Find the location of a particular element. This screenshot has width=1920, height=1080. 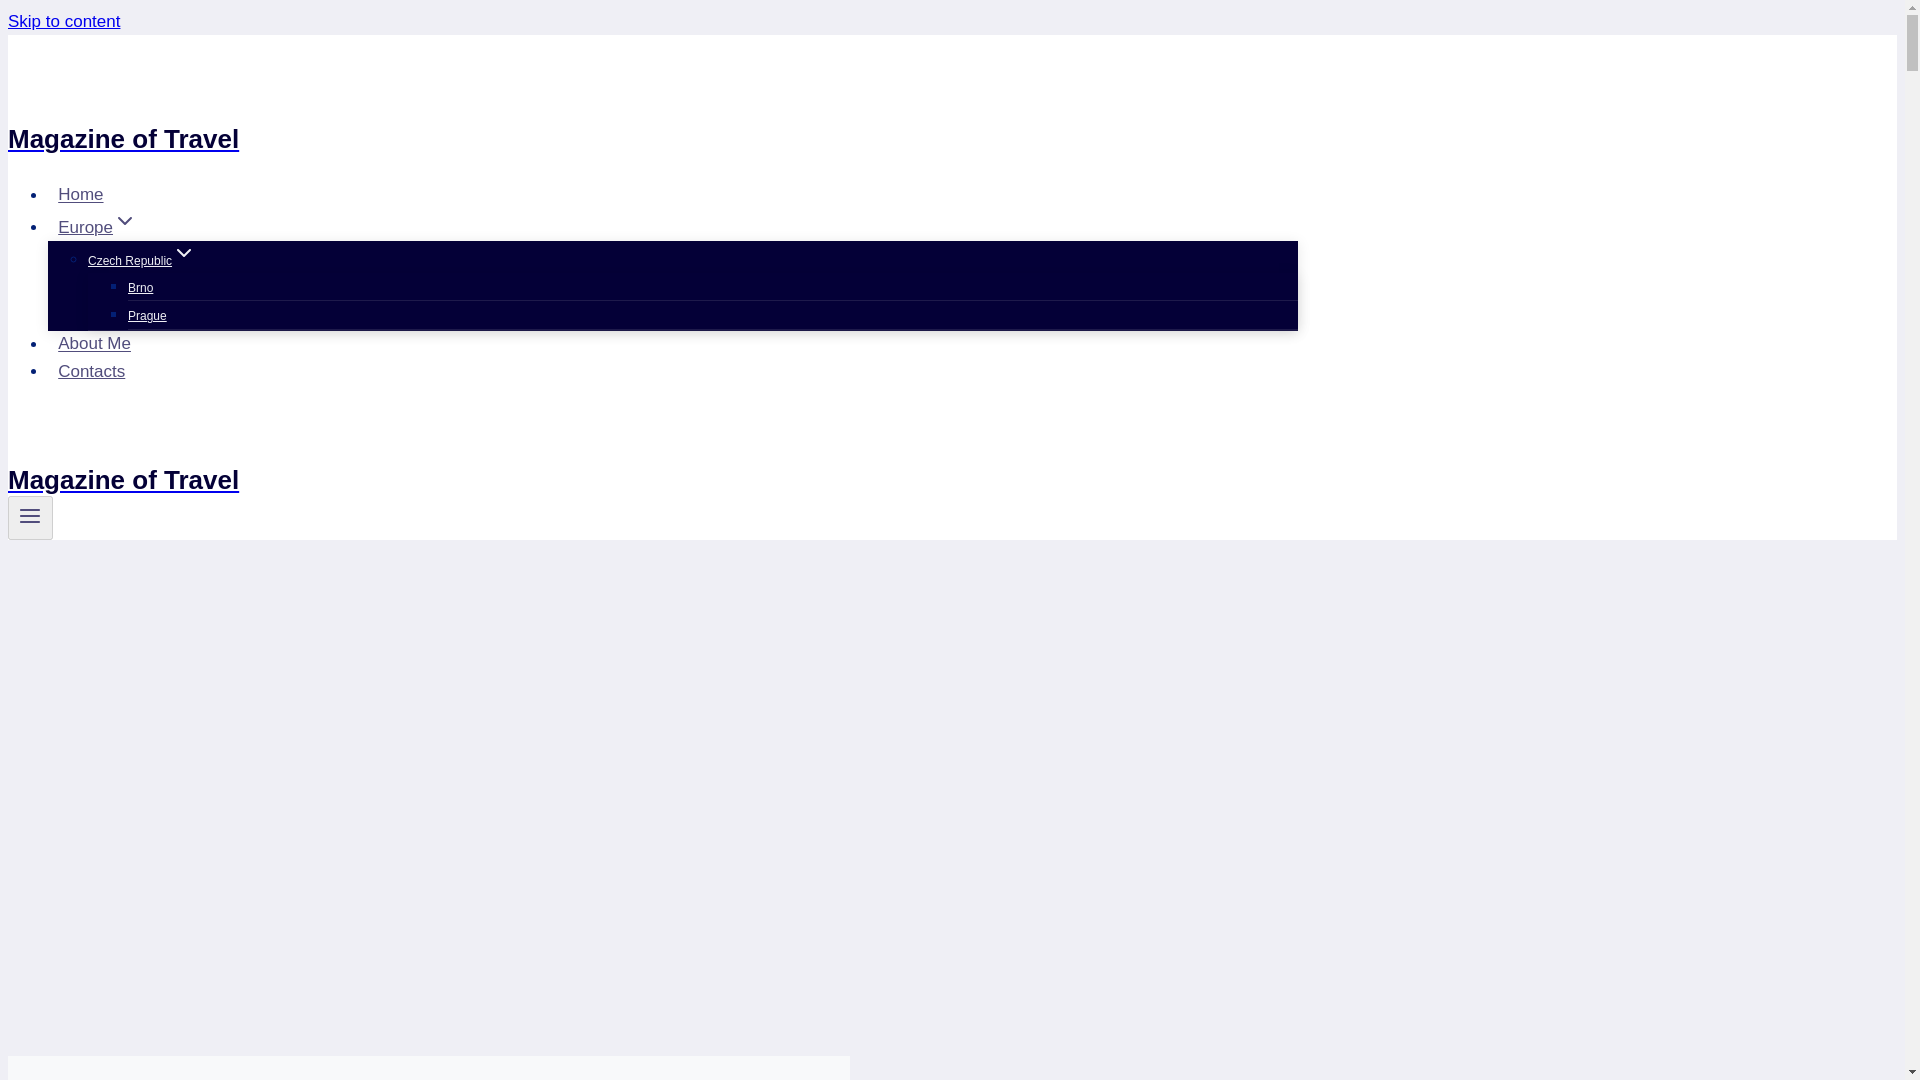

Toggle Menu is located at coordinates (30, 516).